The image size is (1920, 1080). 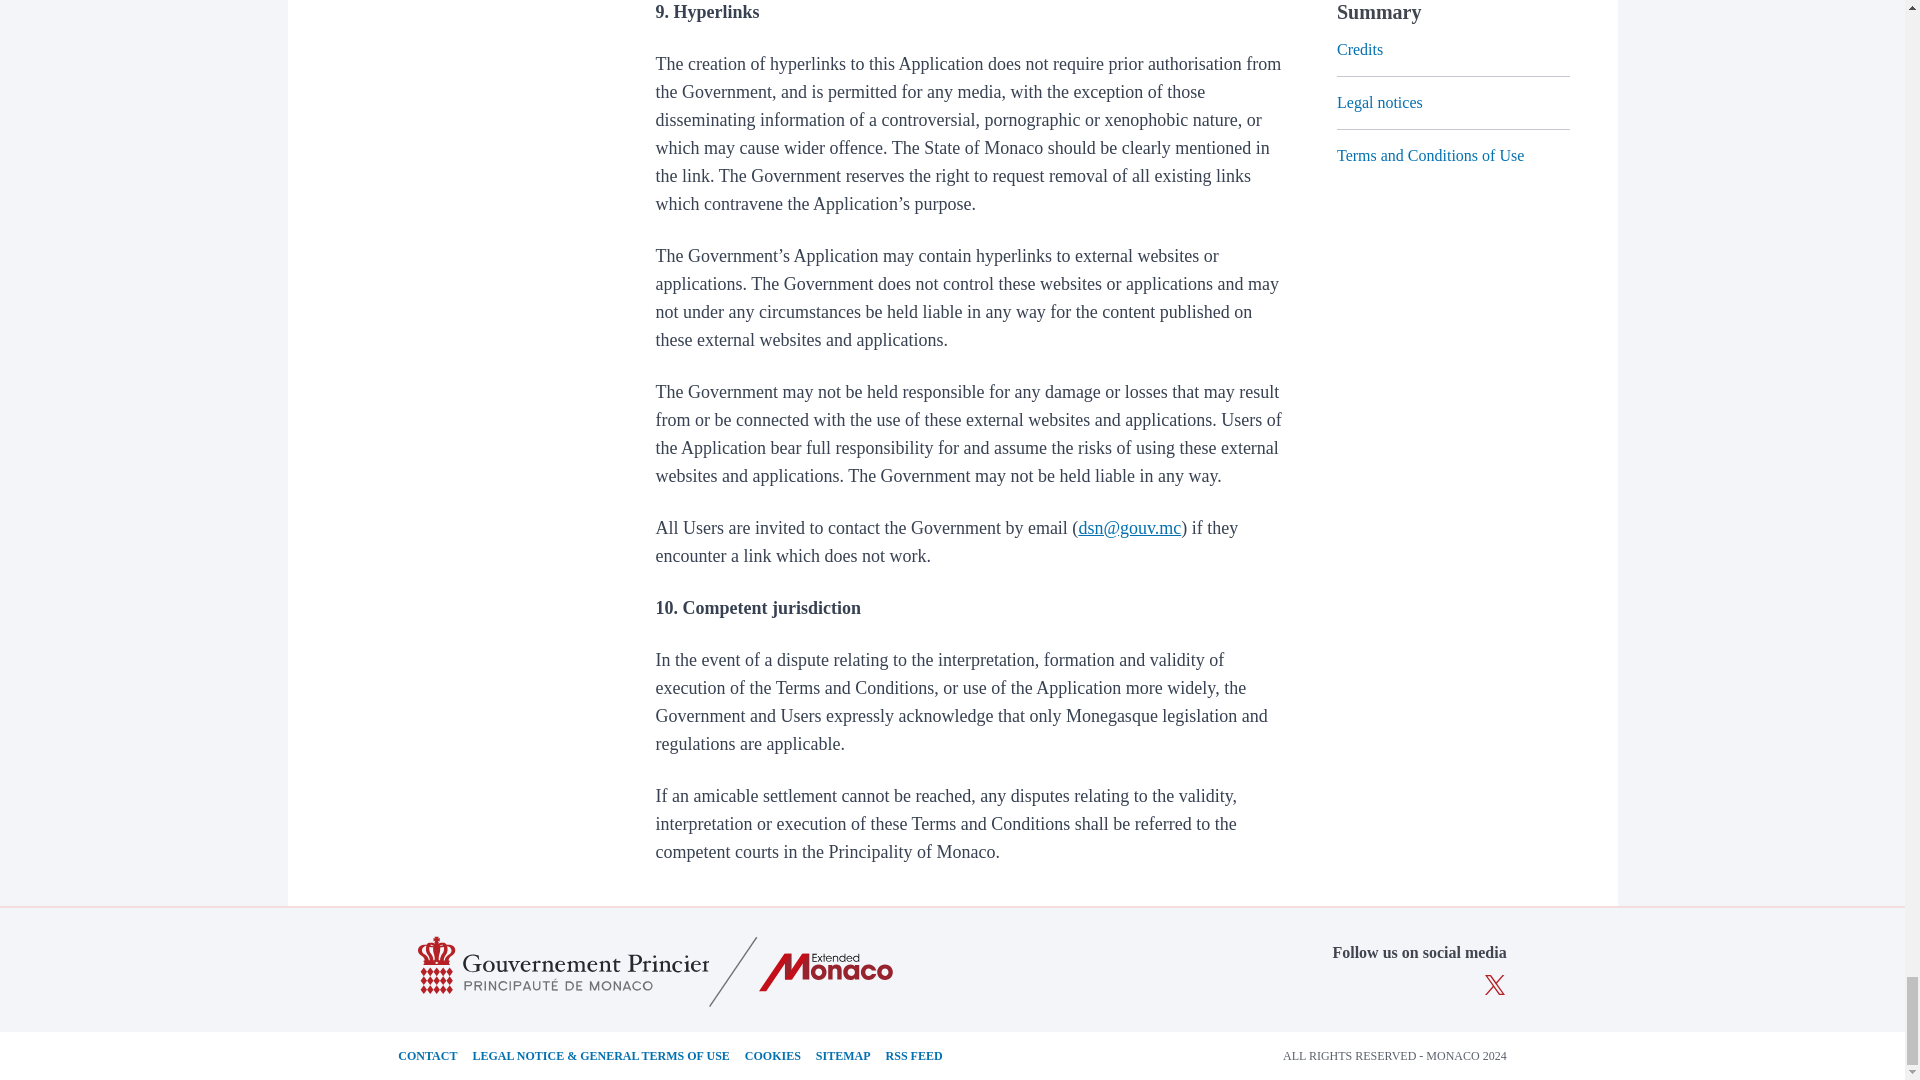 What do you see at coordinates (826, 972) in the screenshot?
I see `Aller vers le site de Monaco Extended` at bounding box center [826, 972].